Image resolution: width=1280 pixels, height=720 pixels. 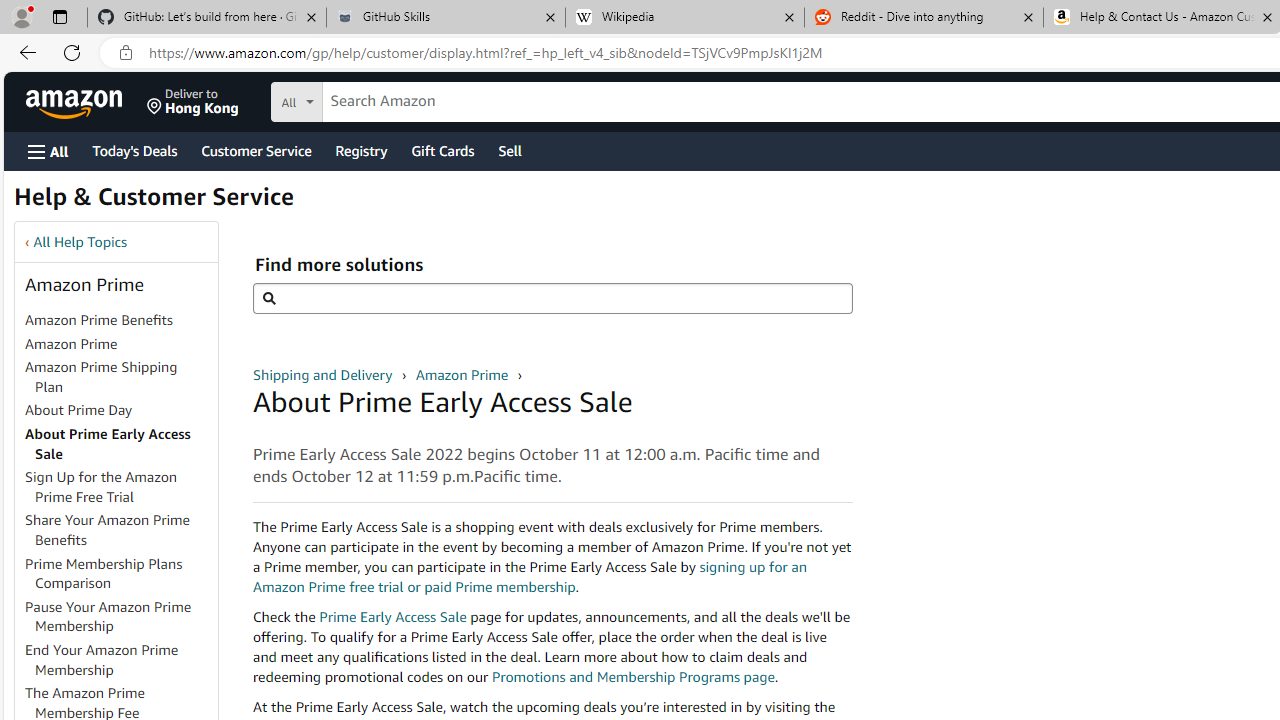 What do you see at coordinates (76, 102) in the screenshot?
I see `Amazon` at bounding box center [76, 102].